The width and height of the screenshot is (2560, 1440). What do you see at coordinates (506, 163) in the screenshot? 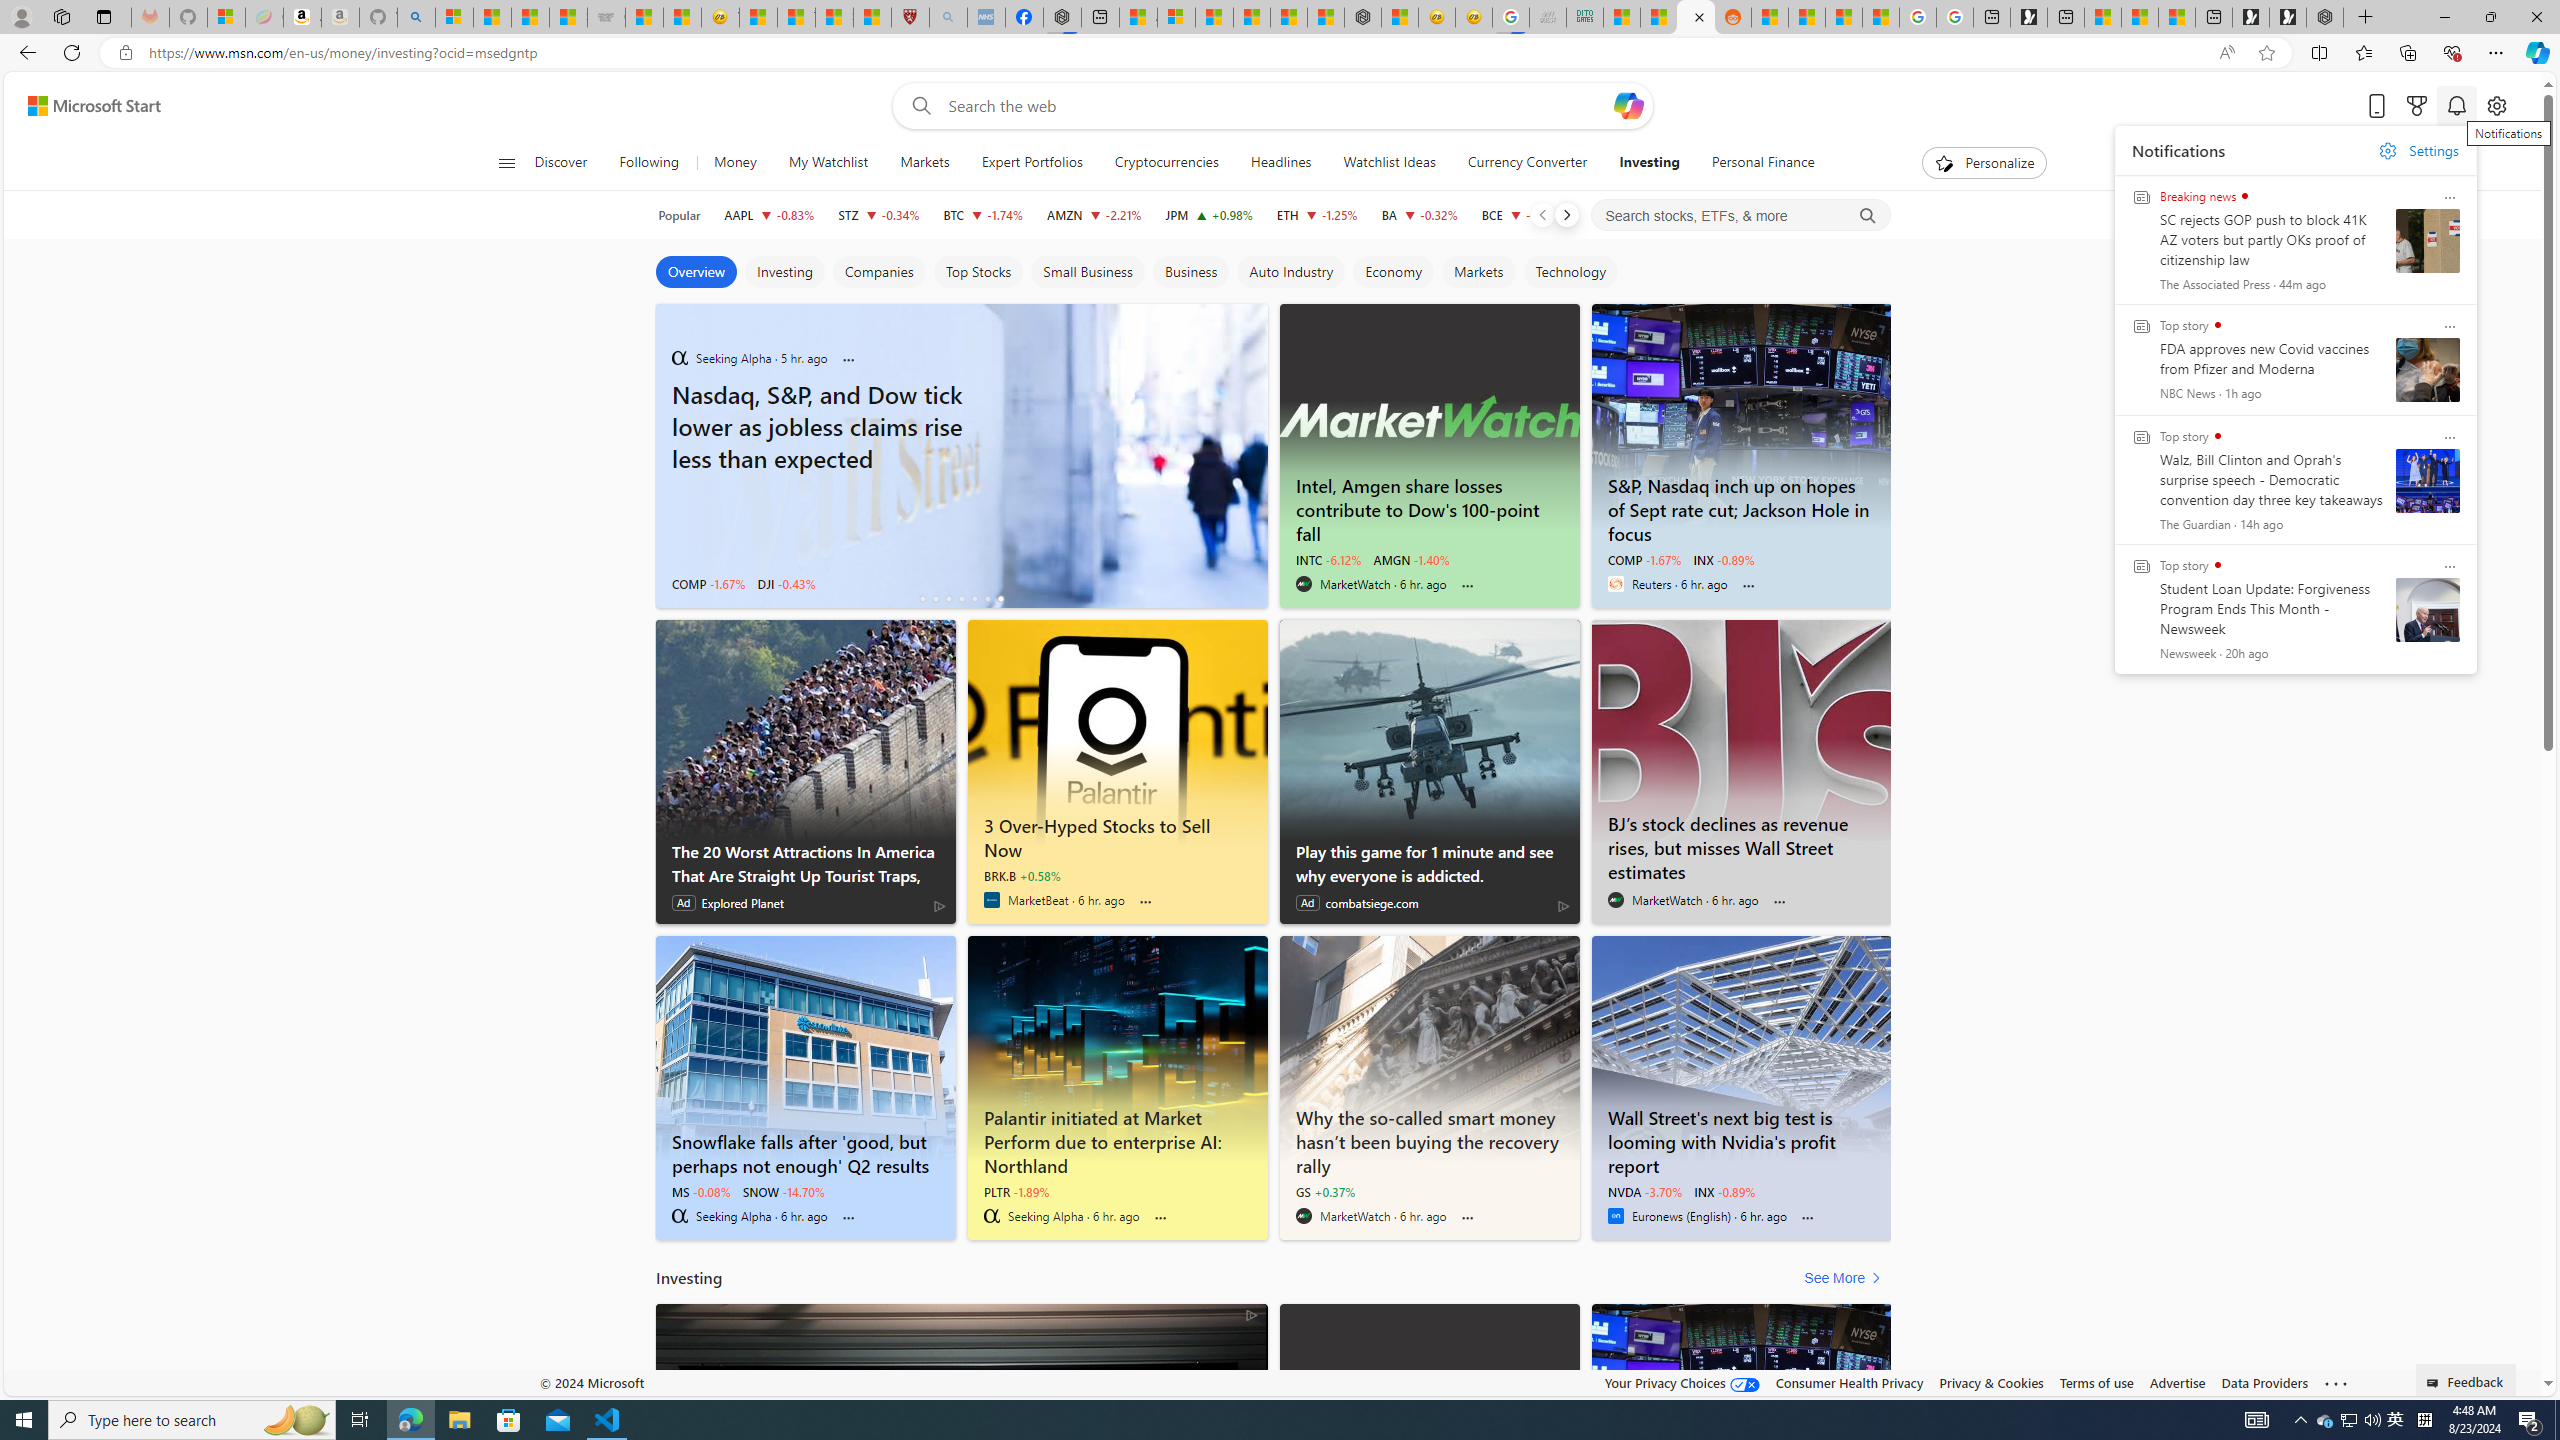
I see `Class: button-glyph` at bounding box center [506, 163].